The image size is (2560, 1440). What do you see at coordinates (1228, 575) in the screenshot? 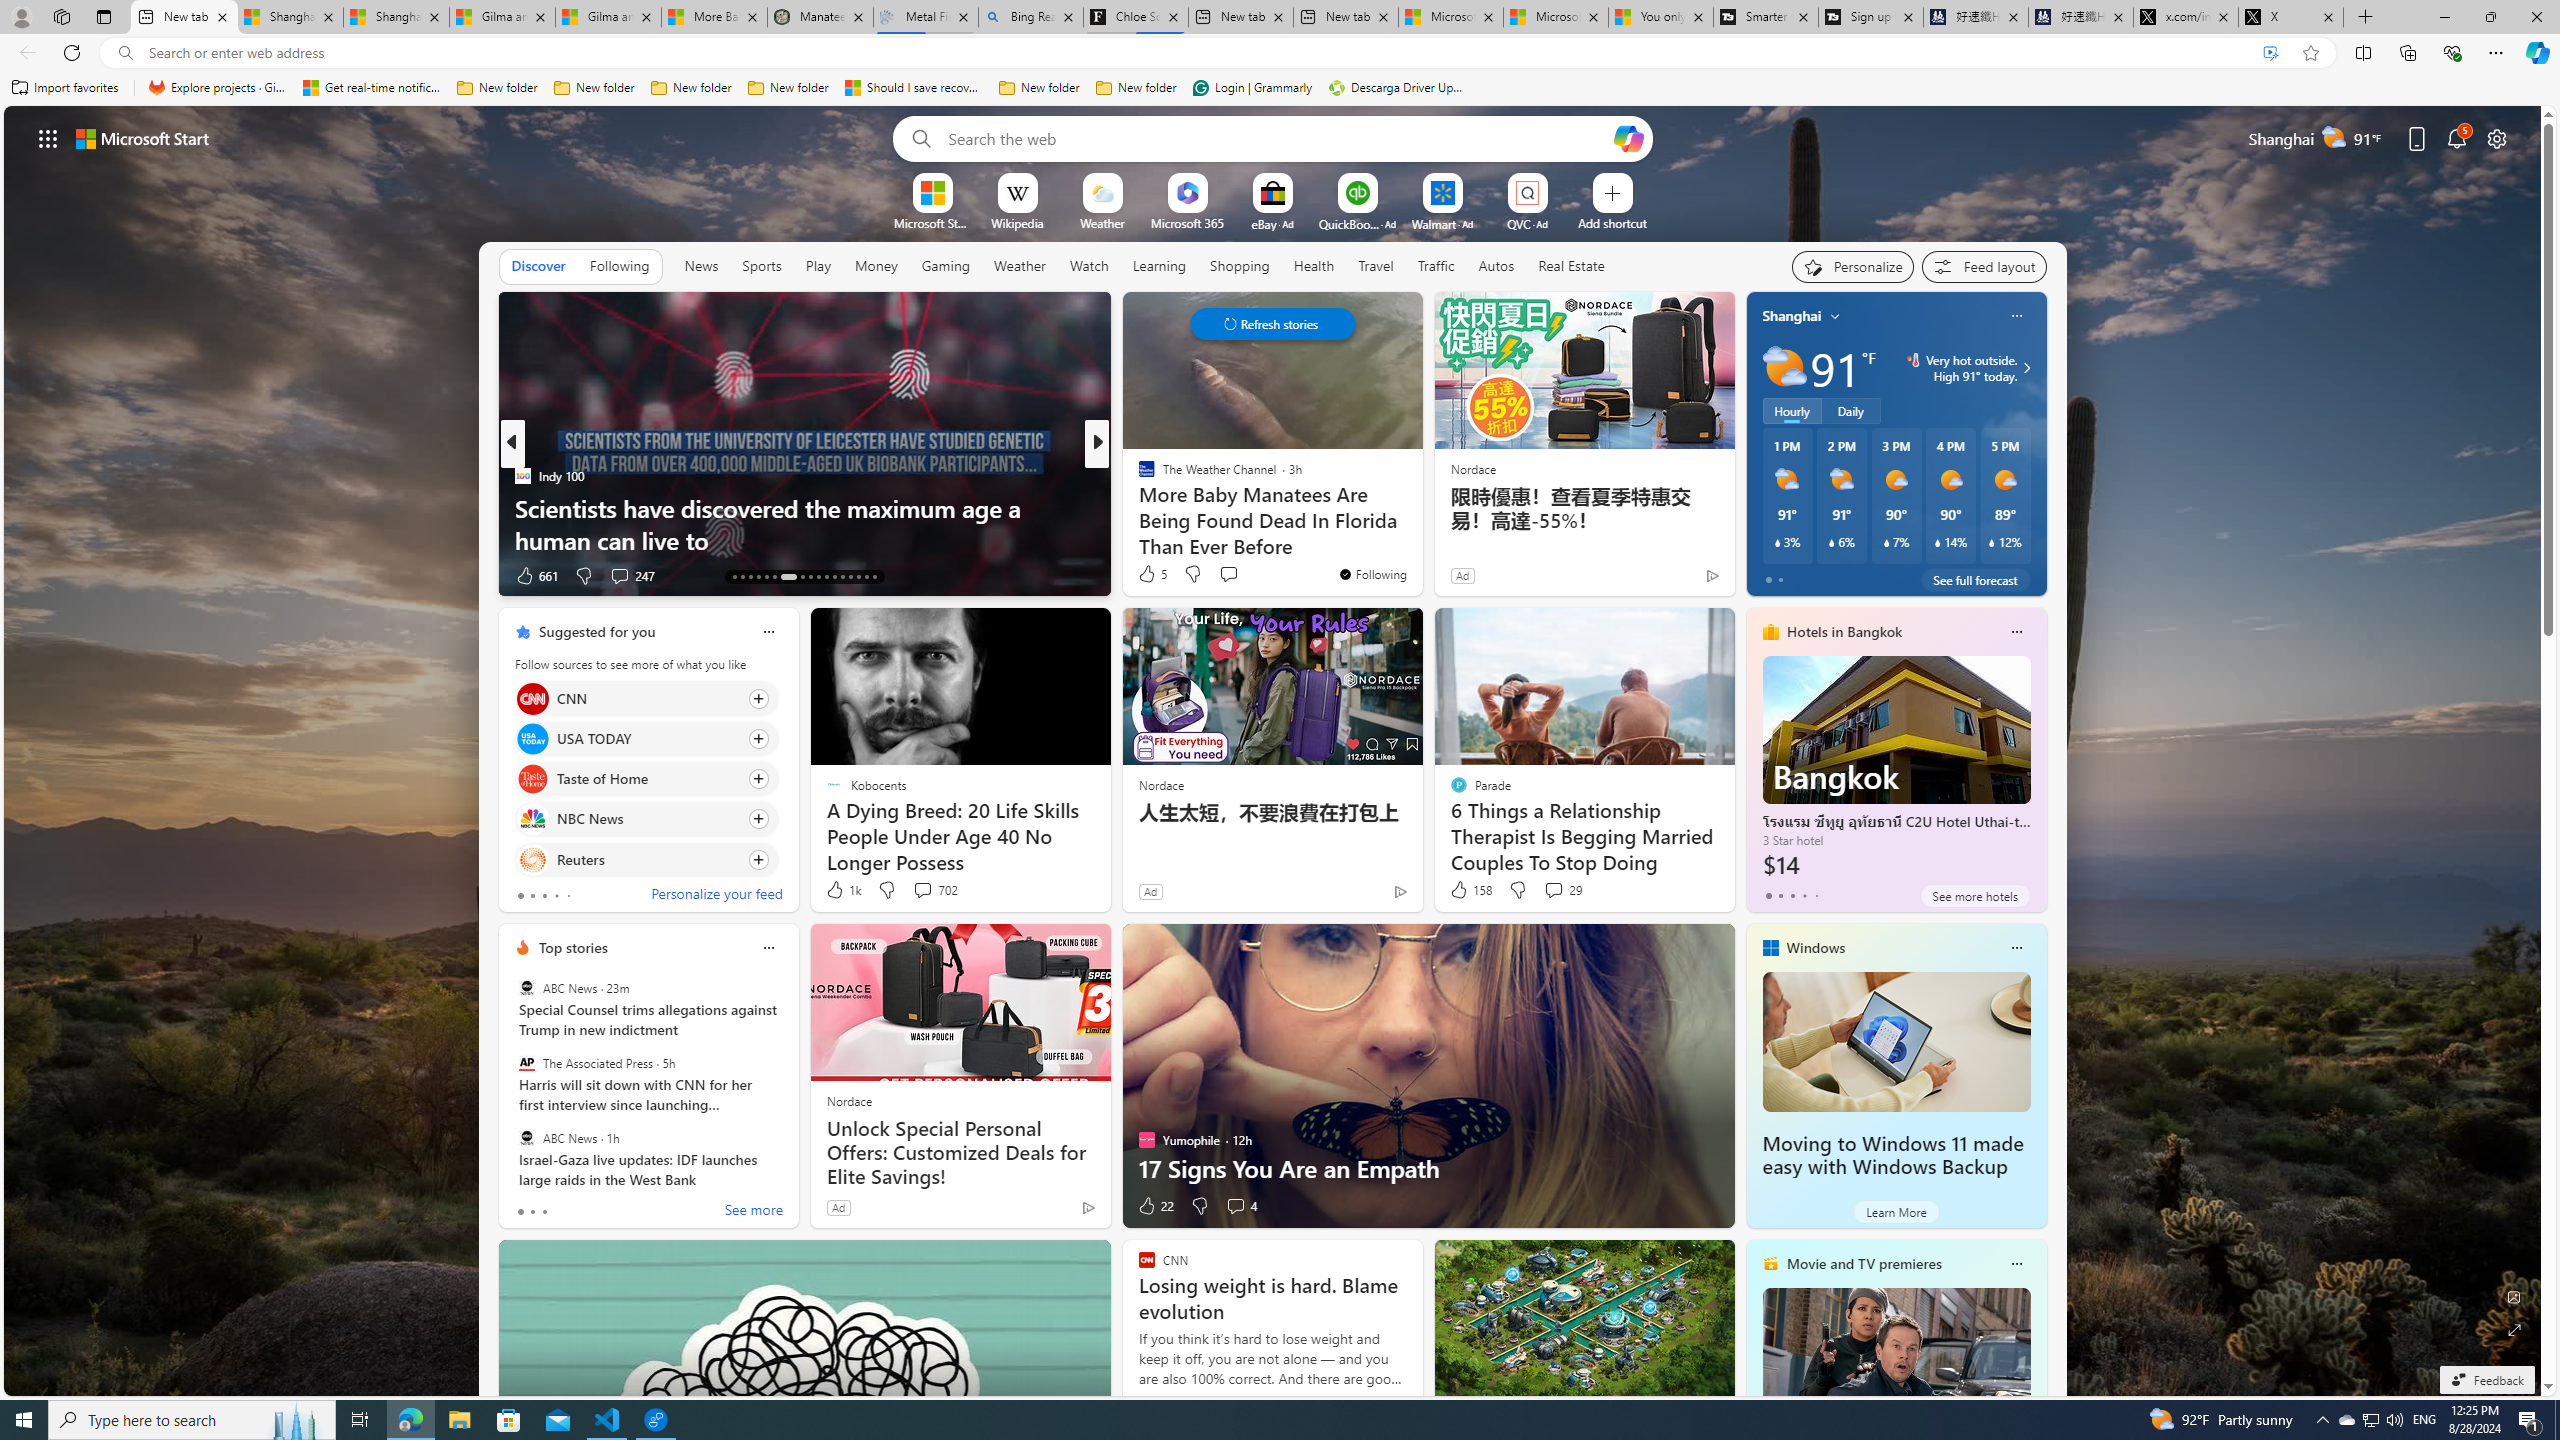
I see `View comments 2 Comment` at bounding box center [1228, 575].